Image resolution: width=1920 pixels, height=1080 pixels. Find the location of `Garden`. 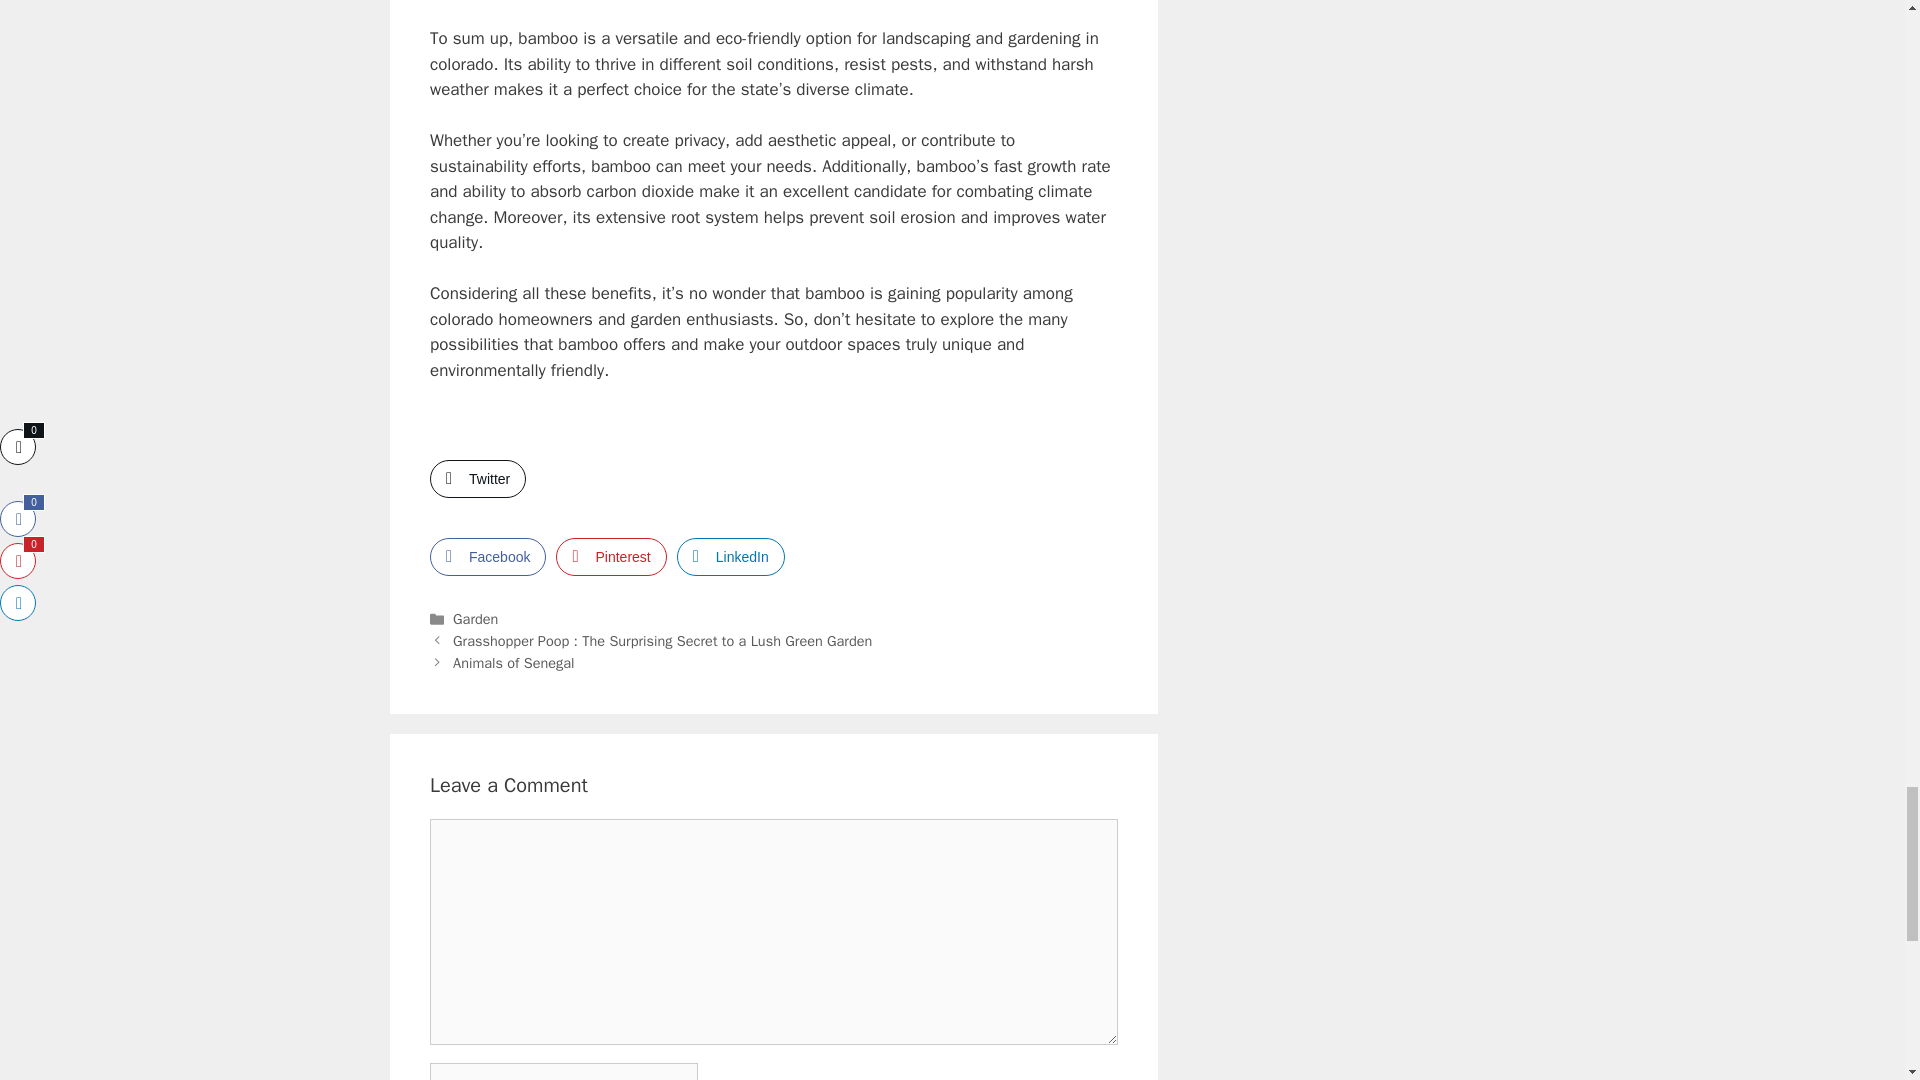

Garden is located at coordinates (475, 618).